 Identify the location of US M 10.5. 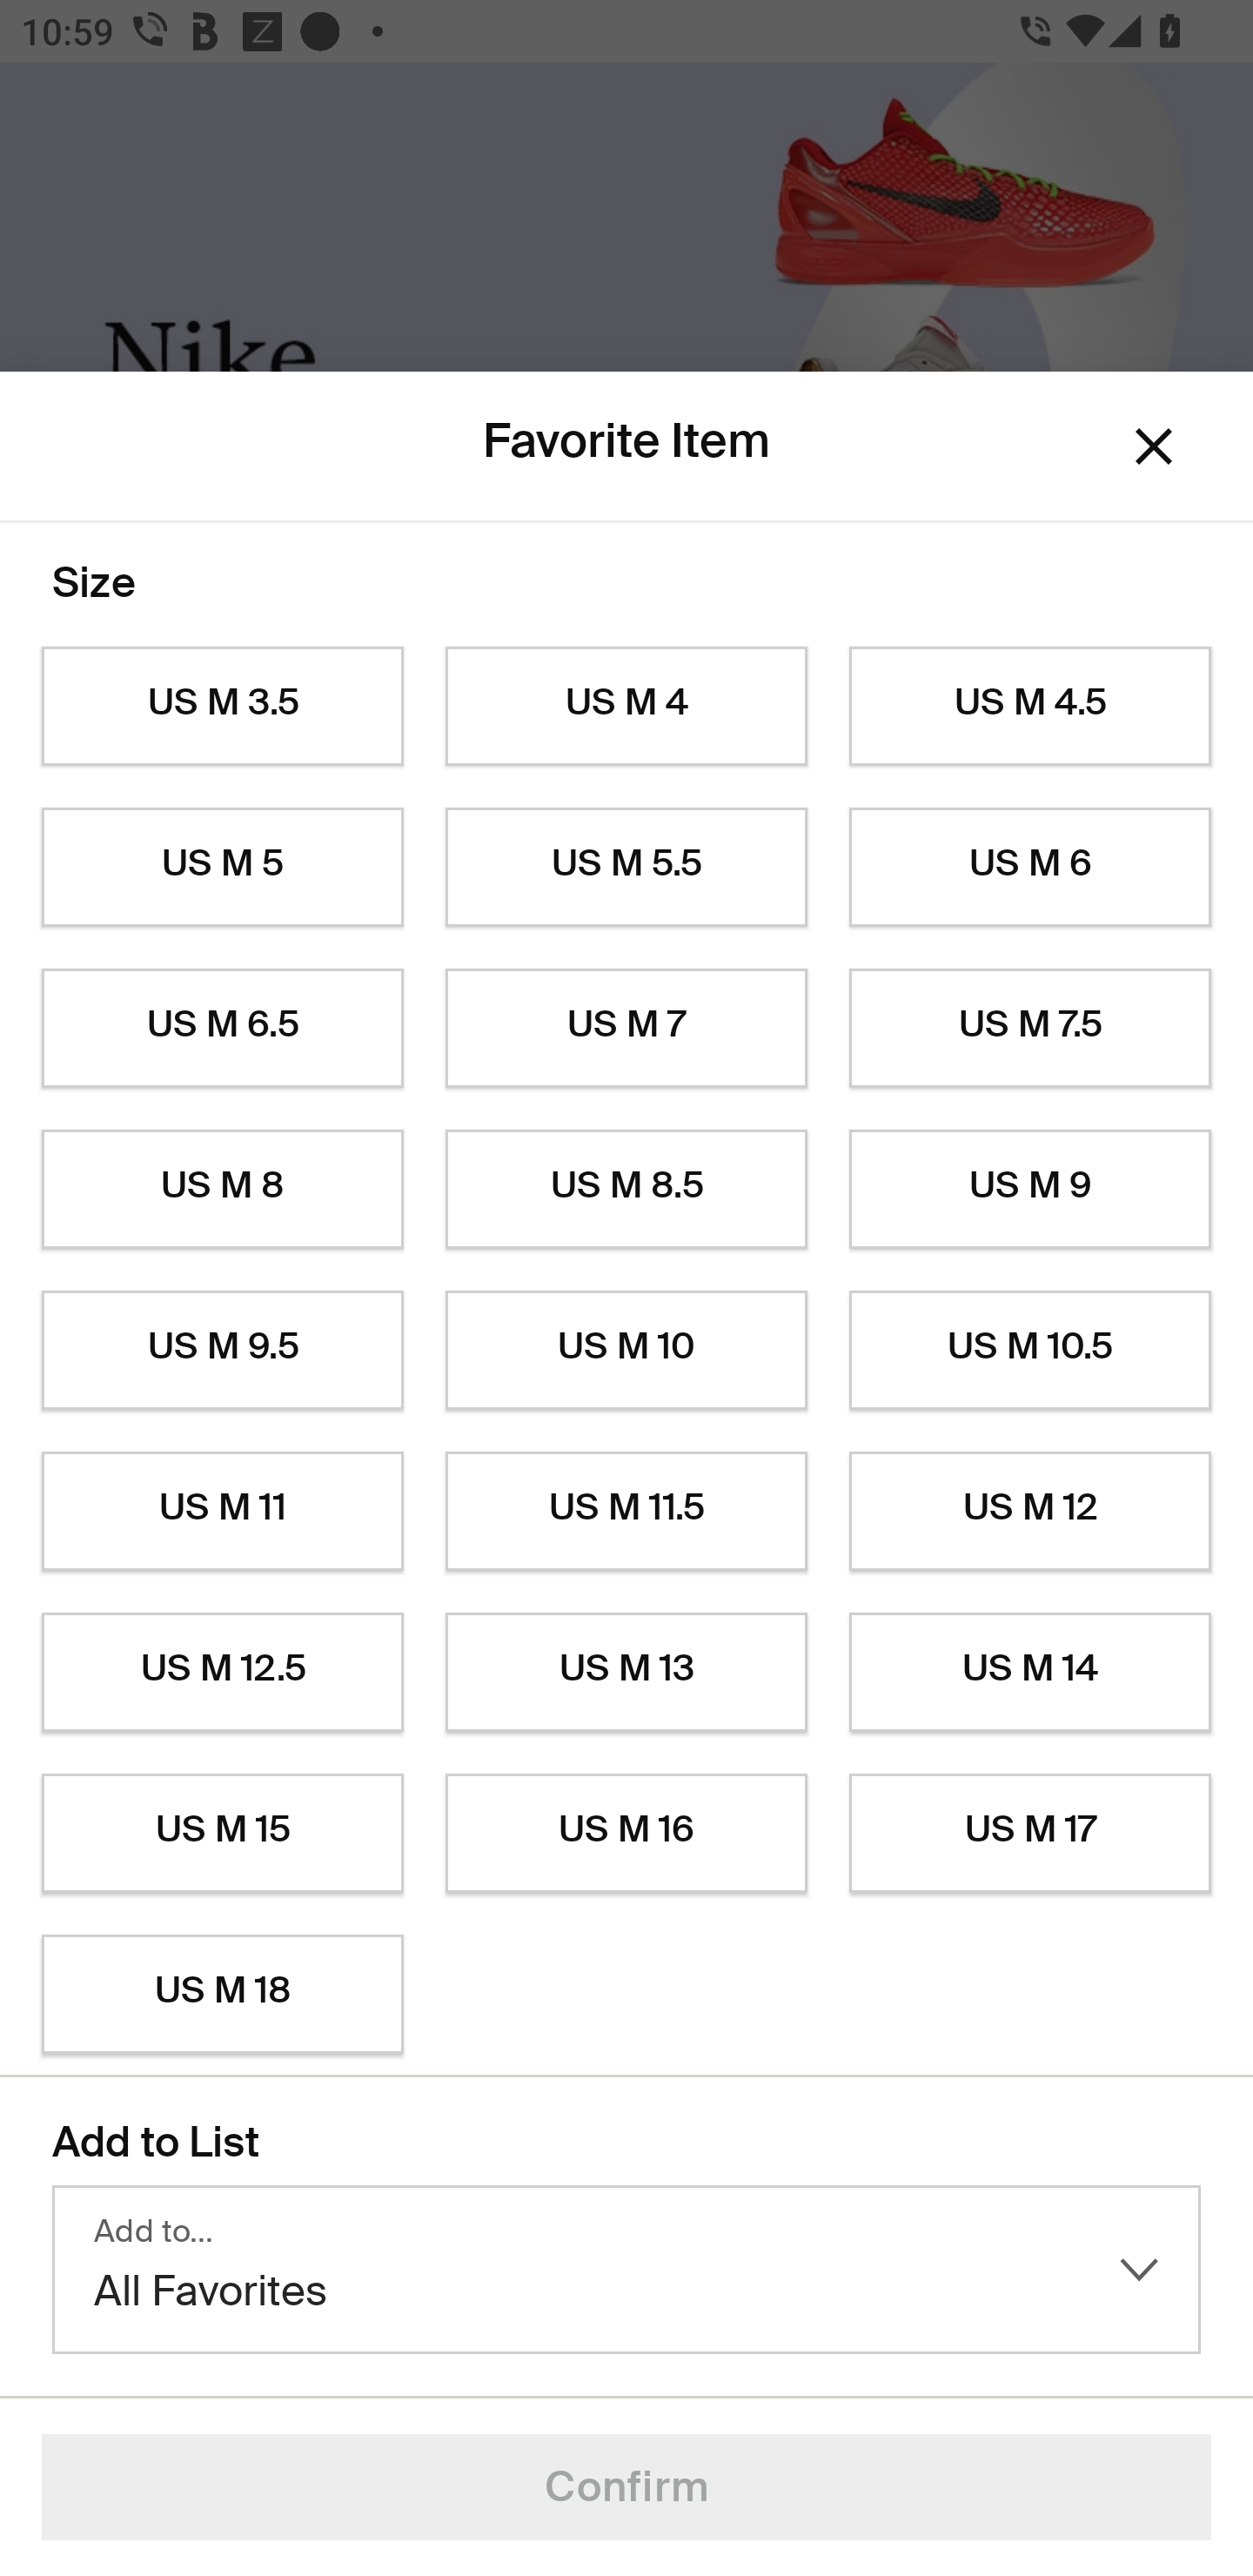
(1030, 1351).